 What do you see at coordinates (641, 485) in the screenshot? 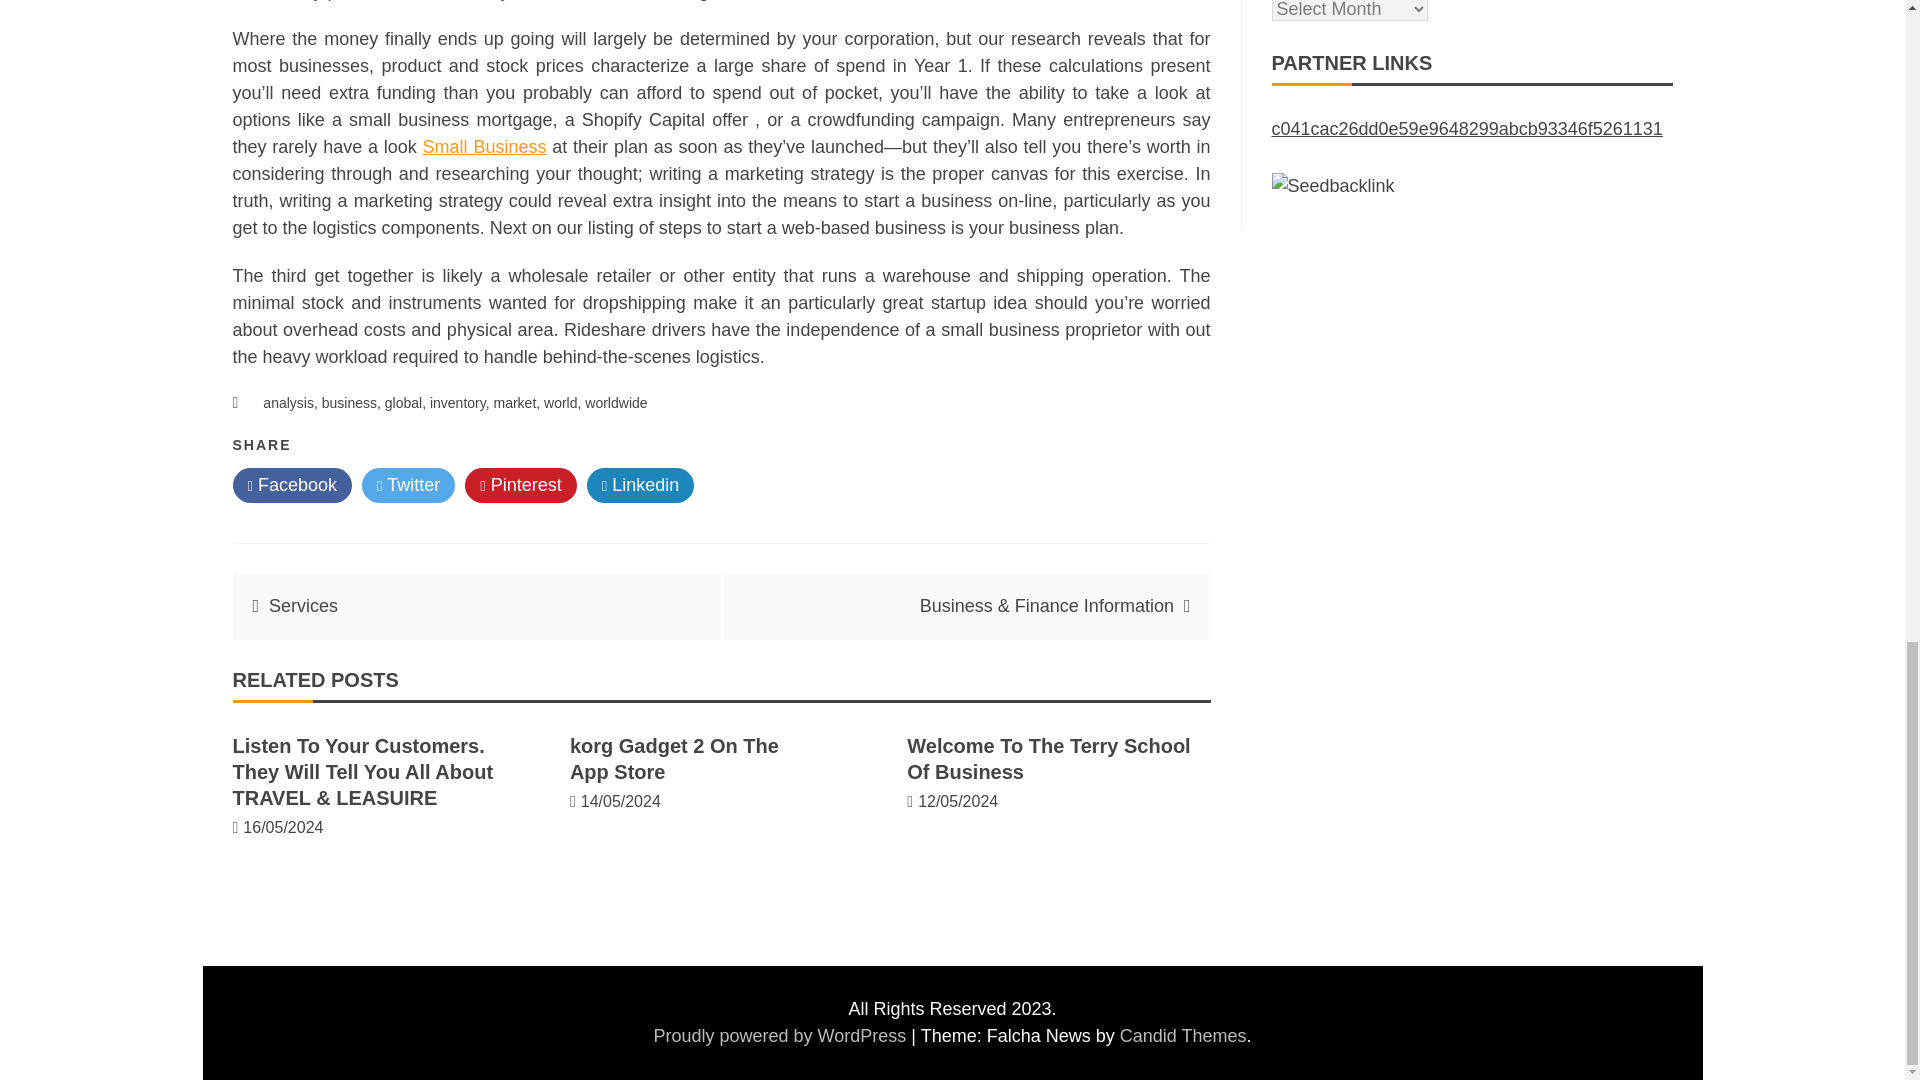
I see `Linkedin` at bounding box center [641, 485].